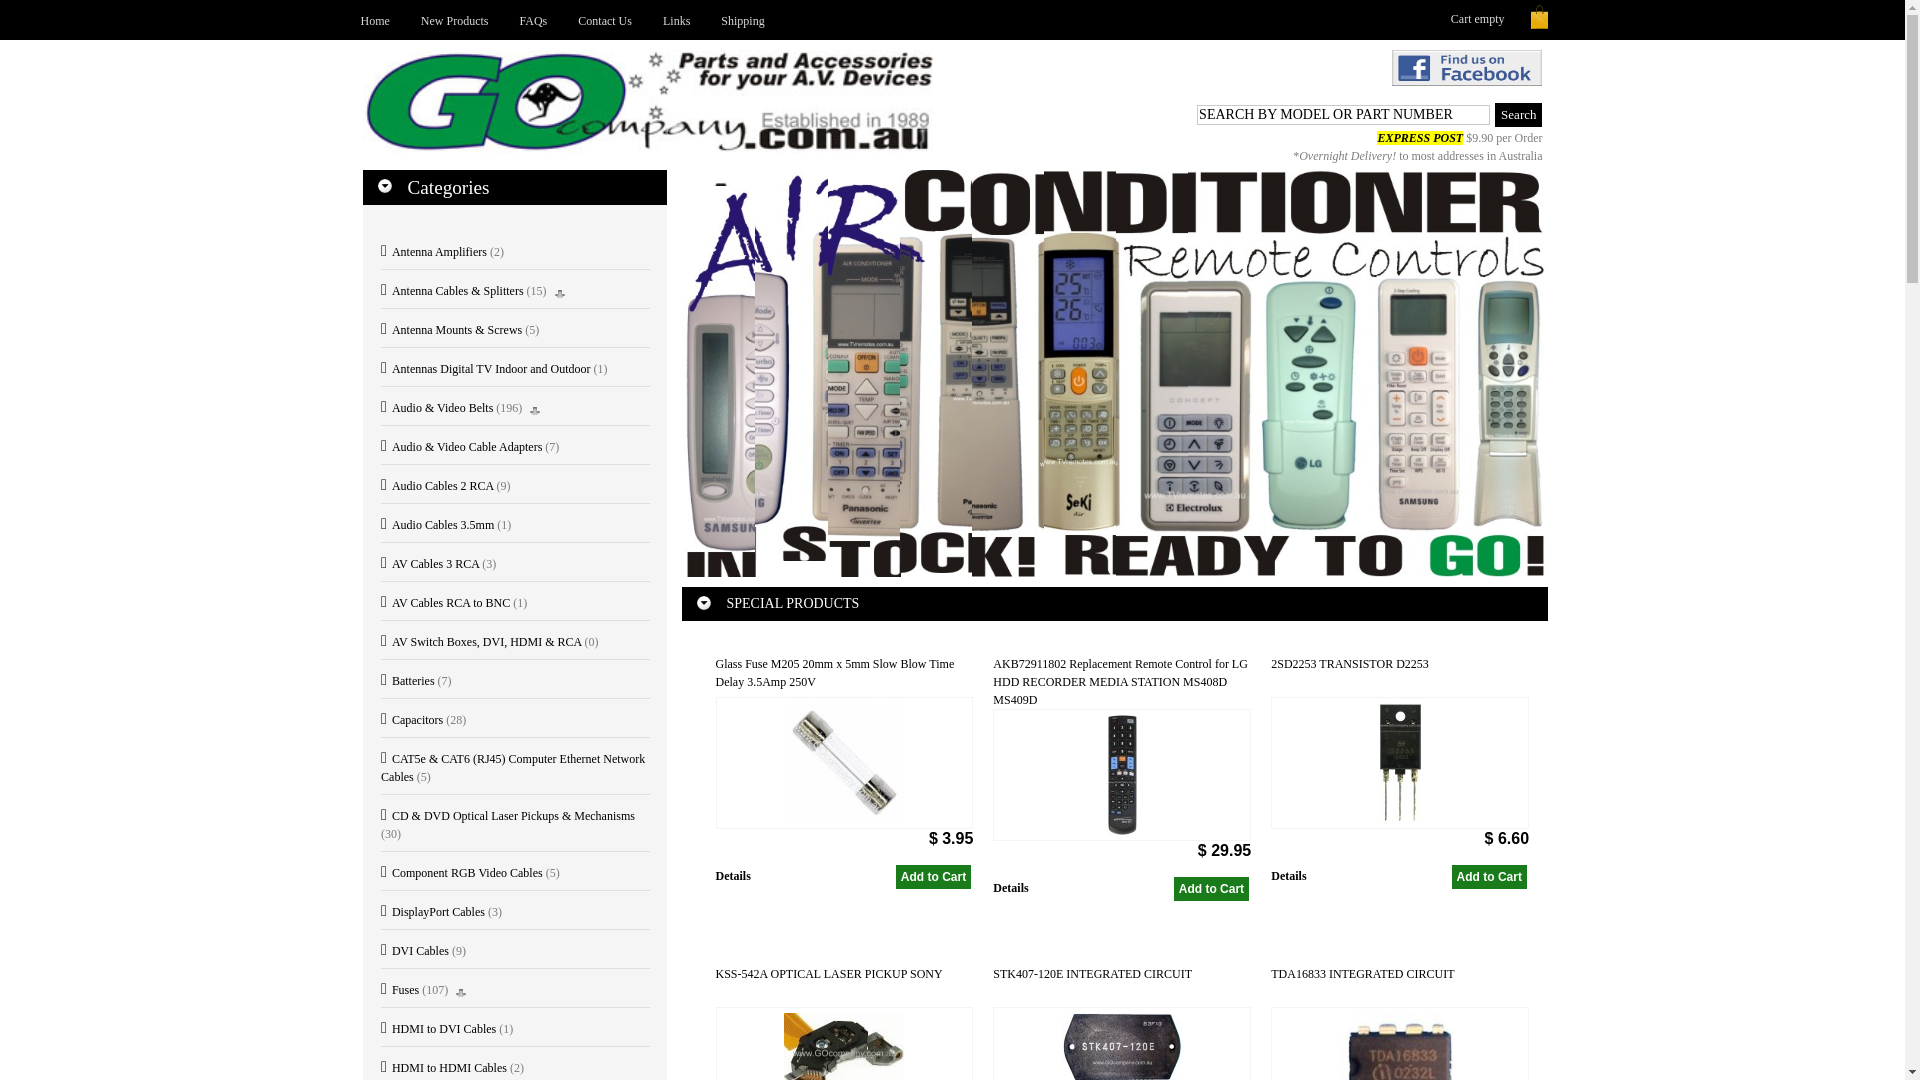 The image size is (1920, 1080). I want to click on Batteries, so click(408, 681).